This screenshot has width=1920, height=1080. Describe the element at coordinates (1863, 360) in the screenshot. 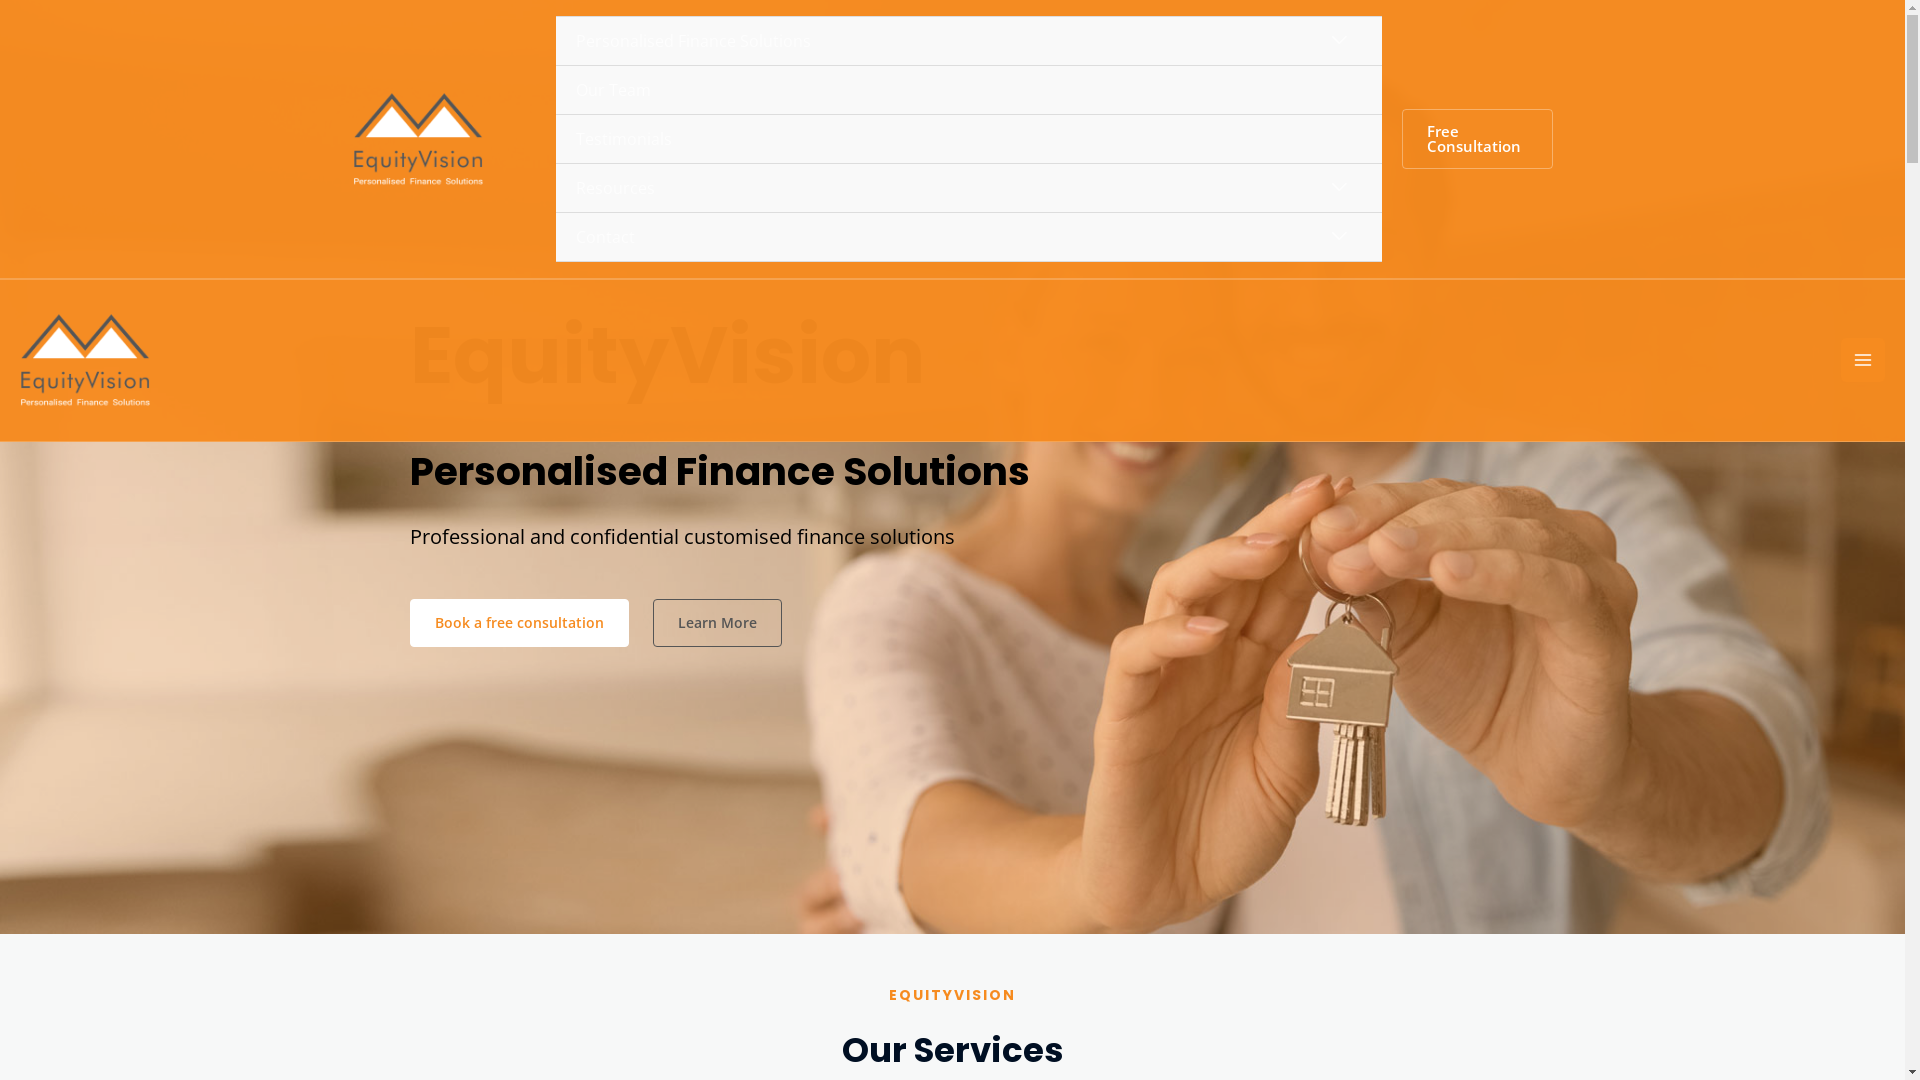

I see `Main Menu` at that location.